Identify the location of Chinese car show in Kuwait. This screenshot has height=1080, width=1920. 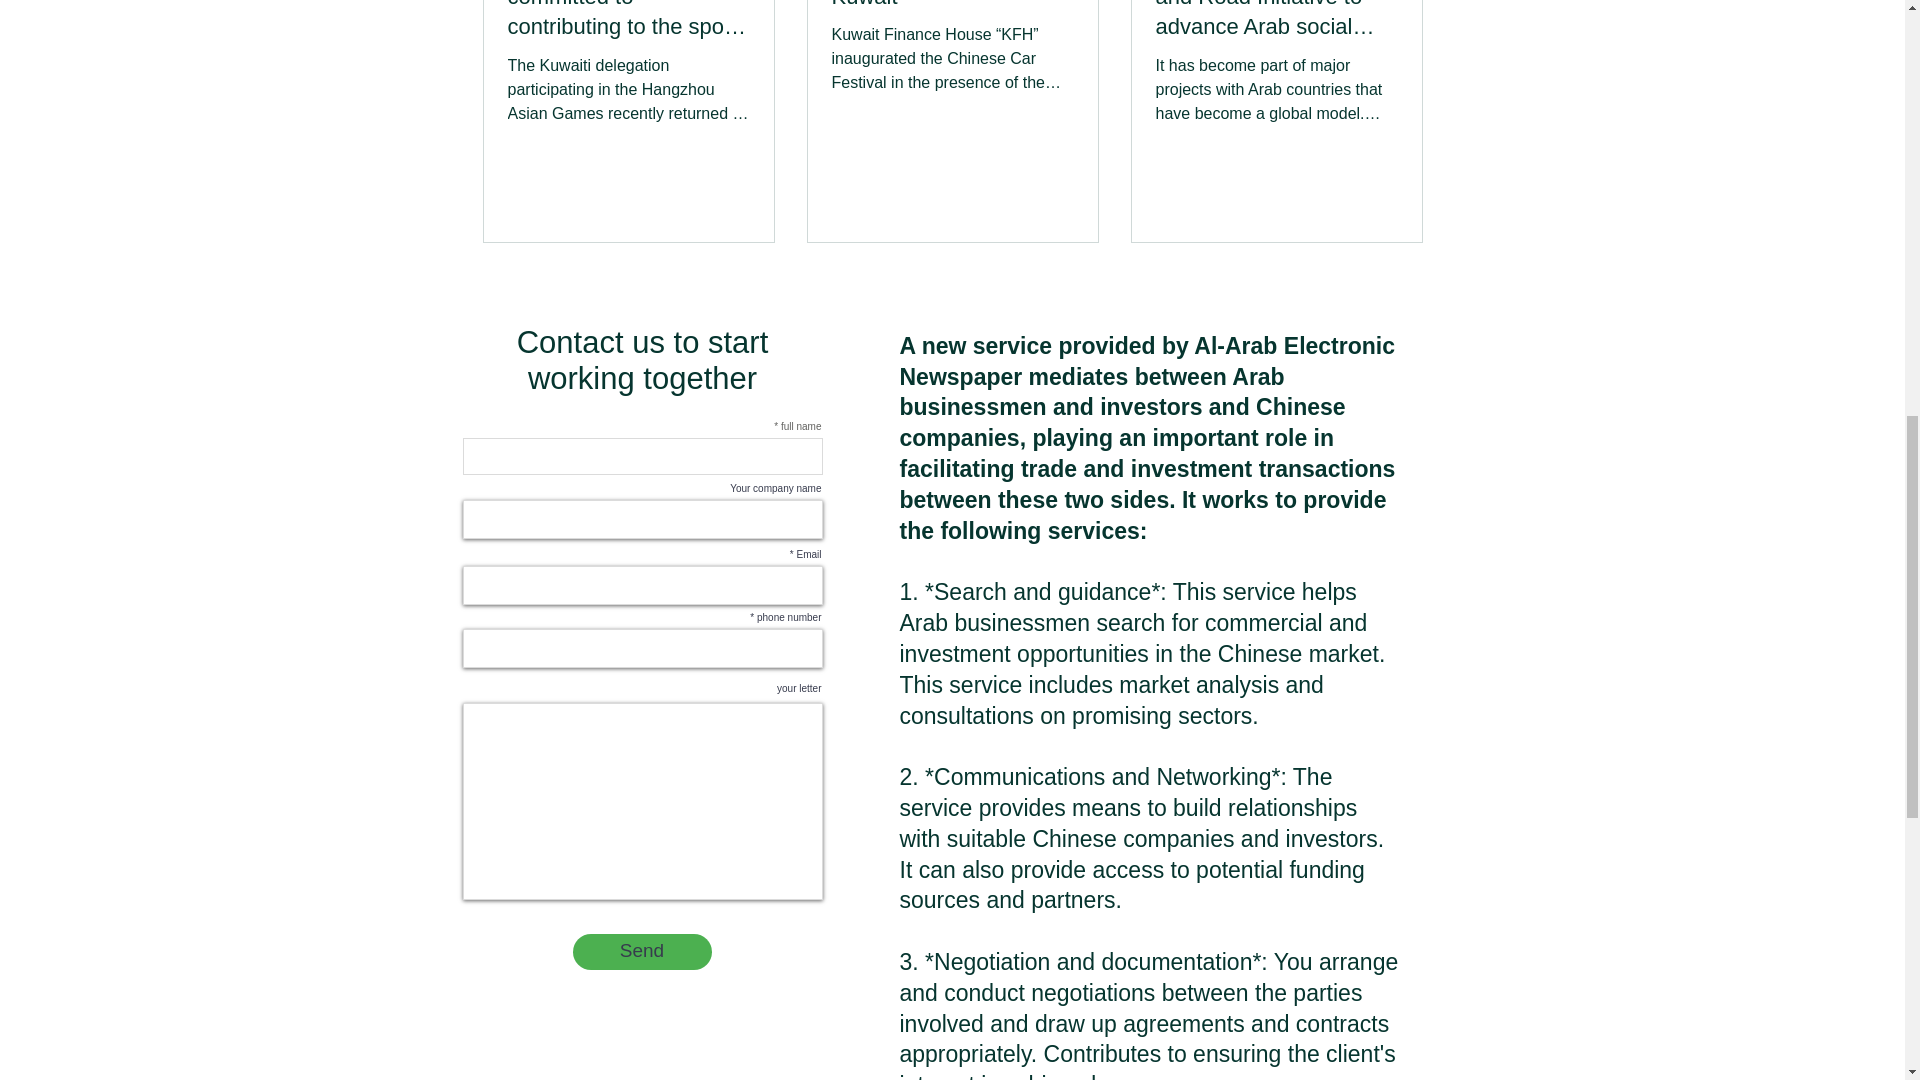
(952, 6).